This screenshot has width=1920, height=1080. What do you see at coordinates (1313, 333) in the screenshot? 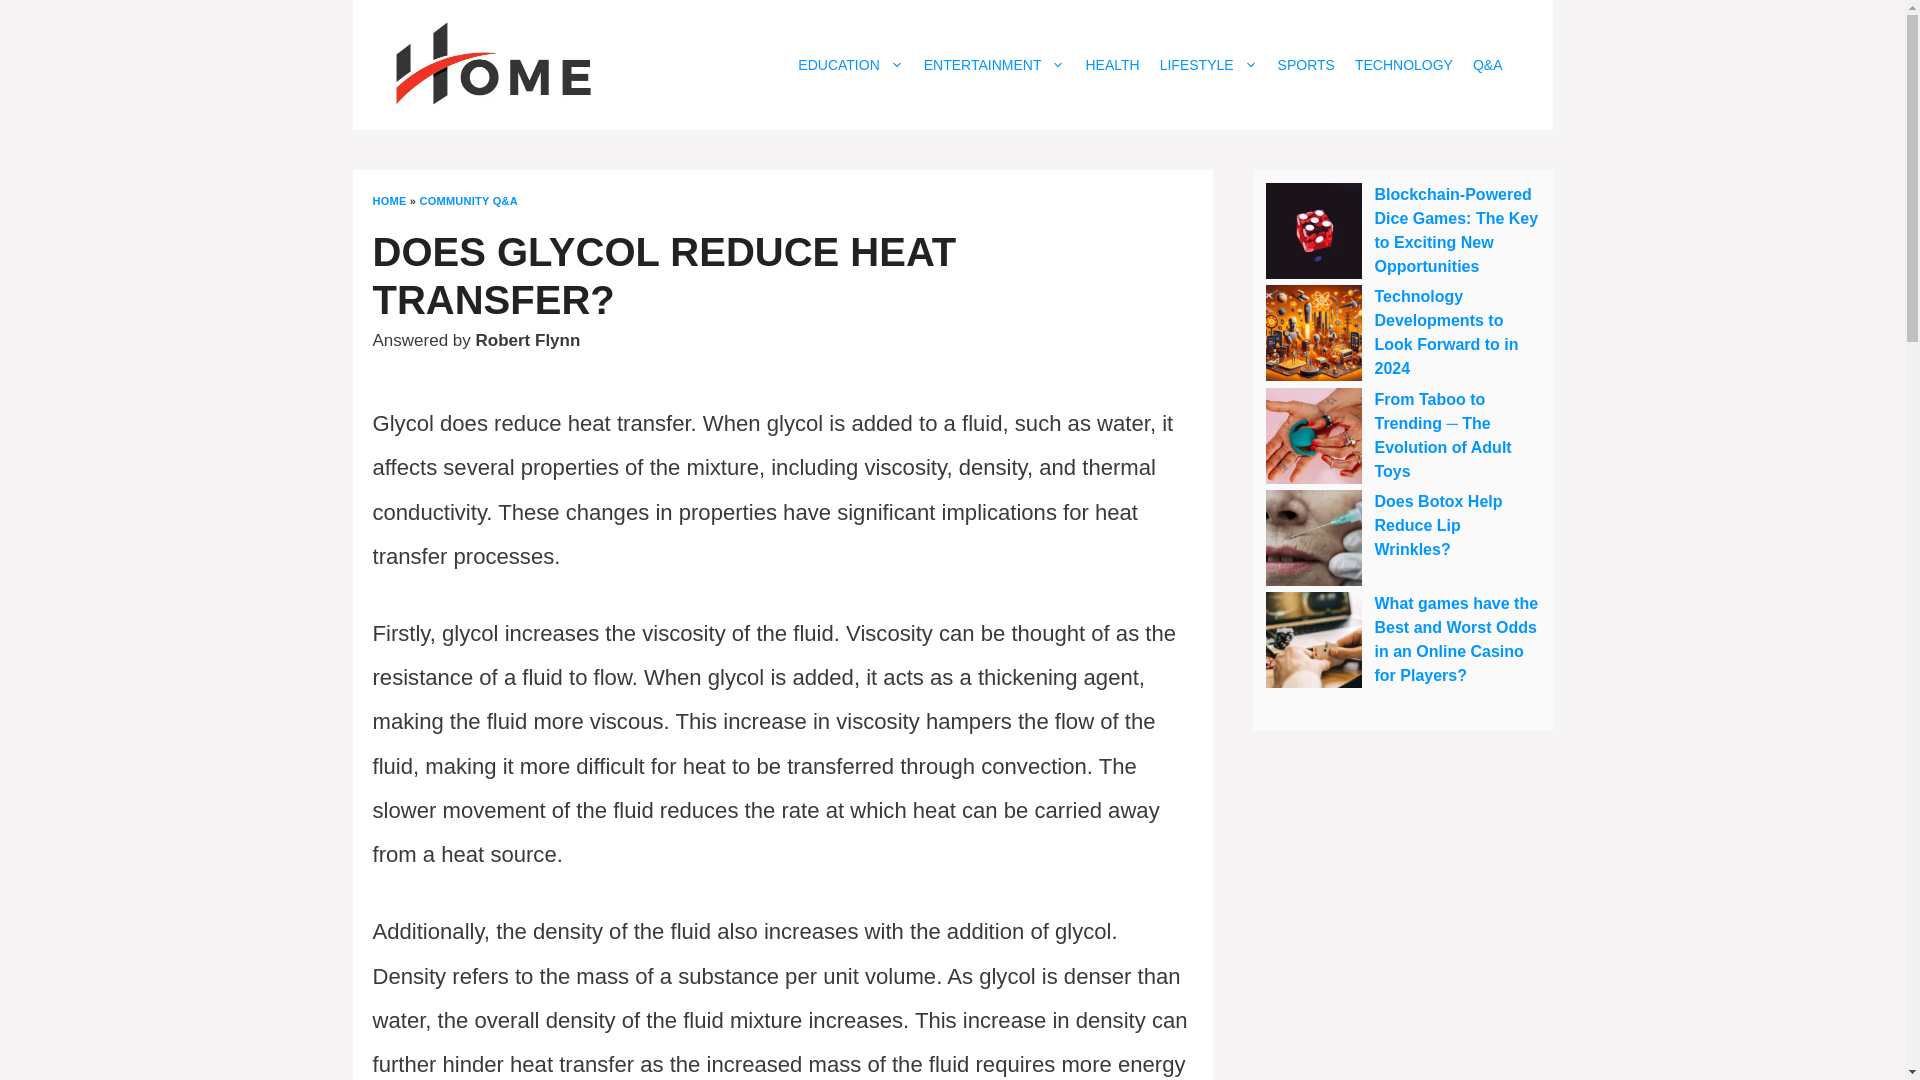
I see `Technology Developments to Look Forward to in 2024 2` at bounding box center [1313, 333].